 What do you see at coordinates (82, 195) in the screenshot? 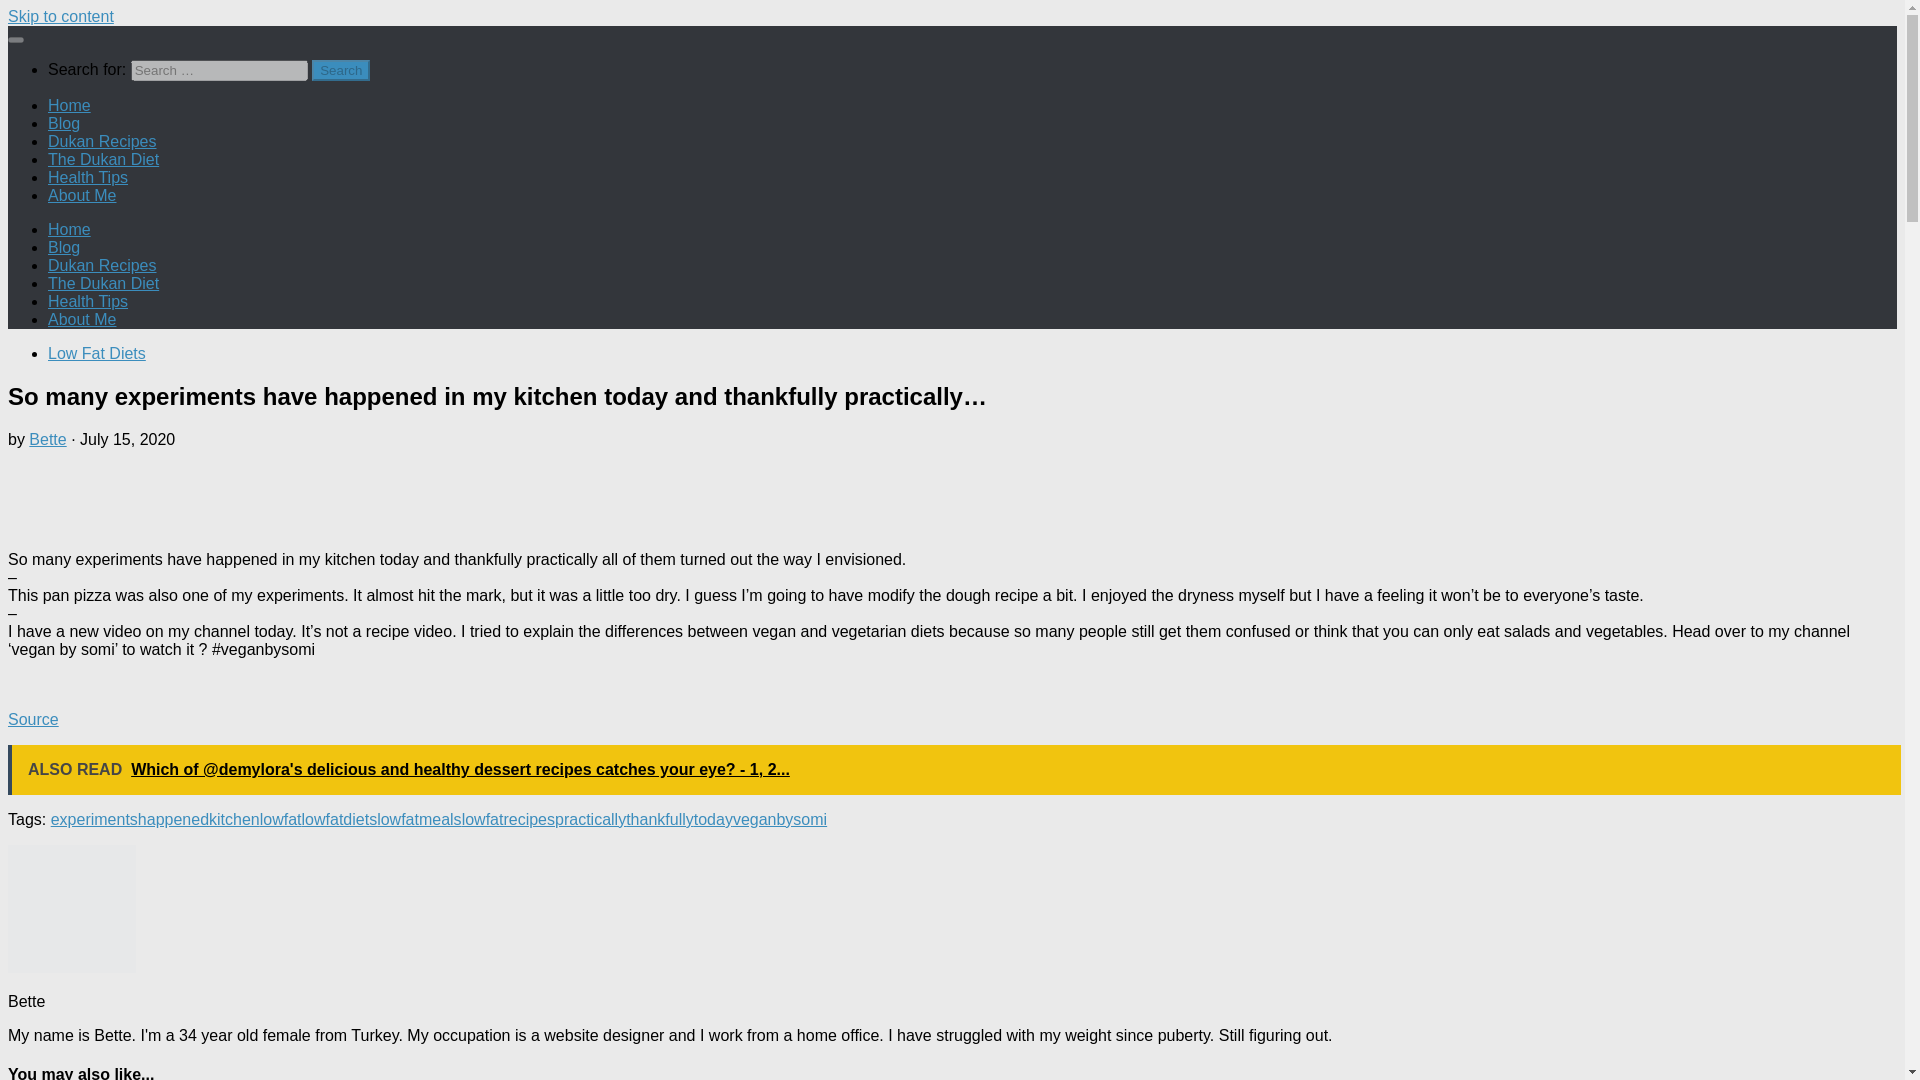
I see `About Me` at bounding box center [82, 195].